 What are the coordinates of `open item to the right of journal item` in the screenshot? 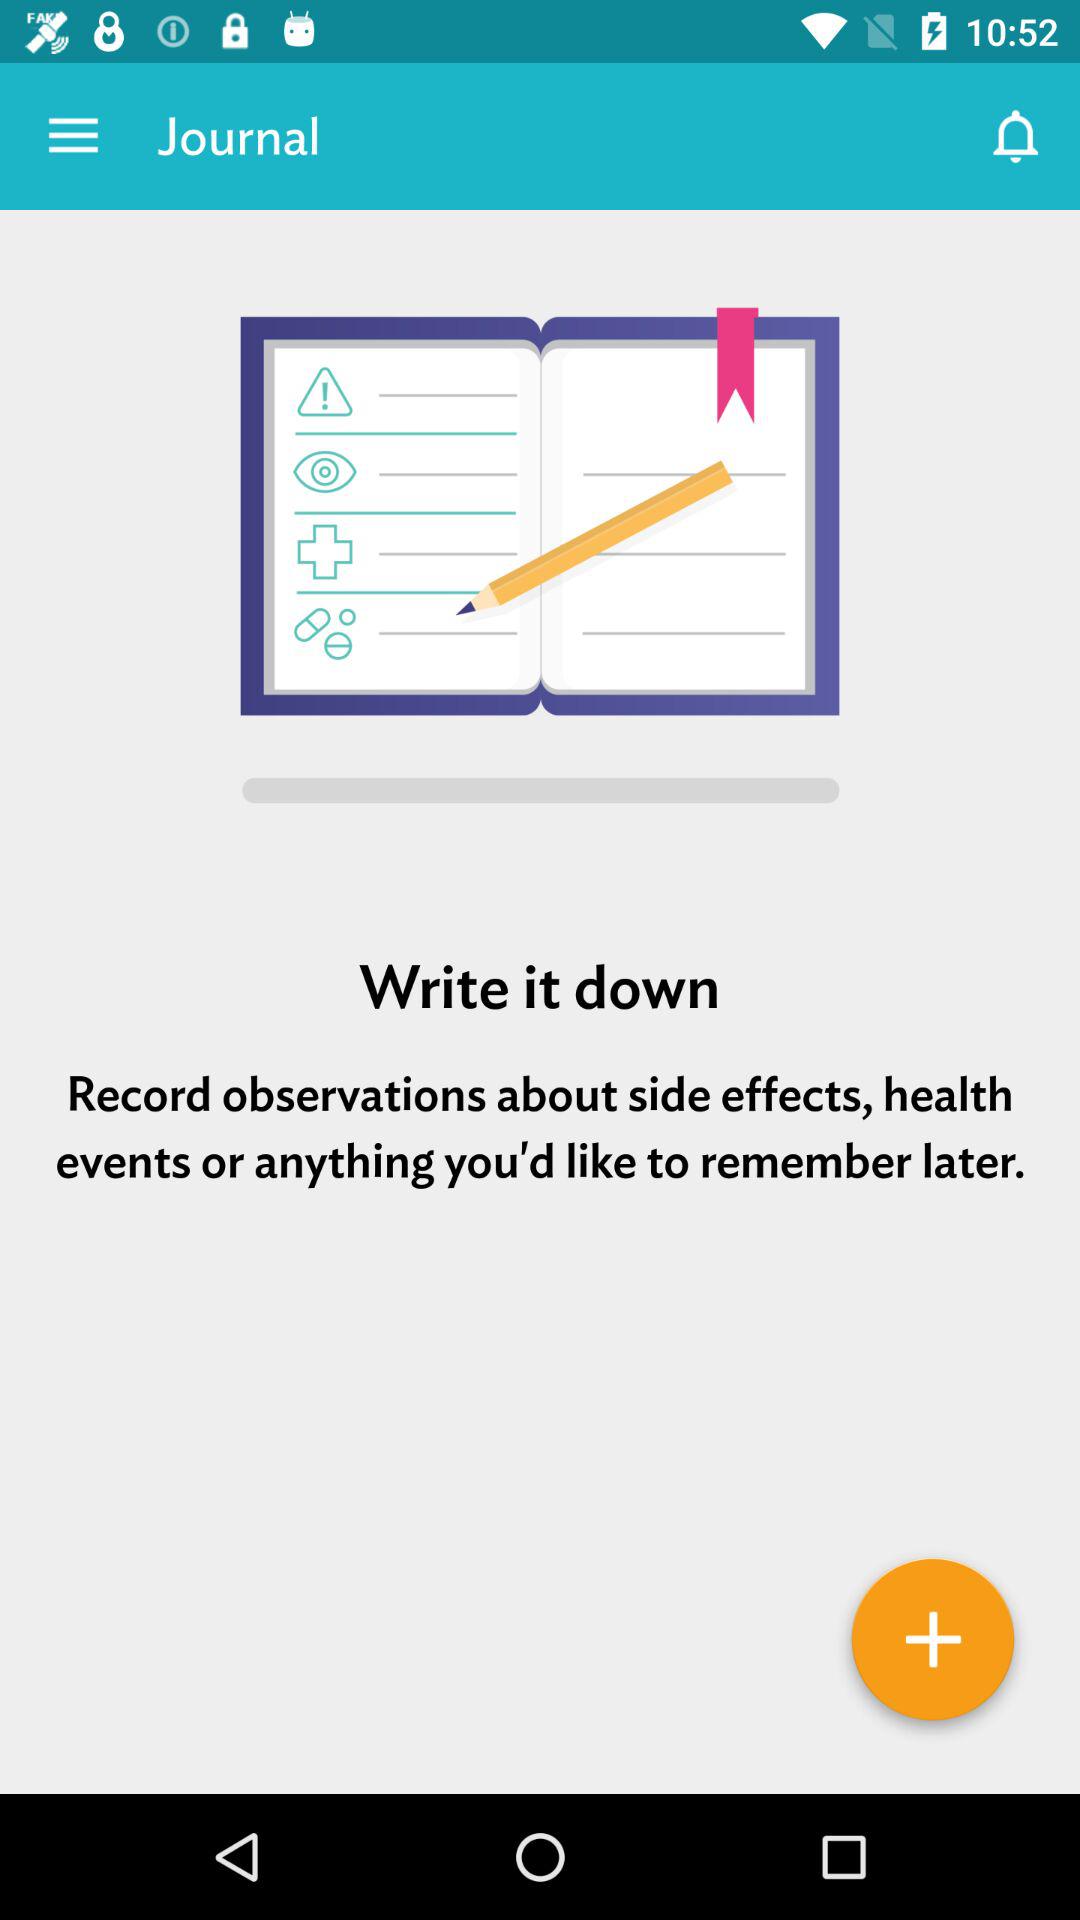 It's located at (1016, 136).